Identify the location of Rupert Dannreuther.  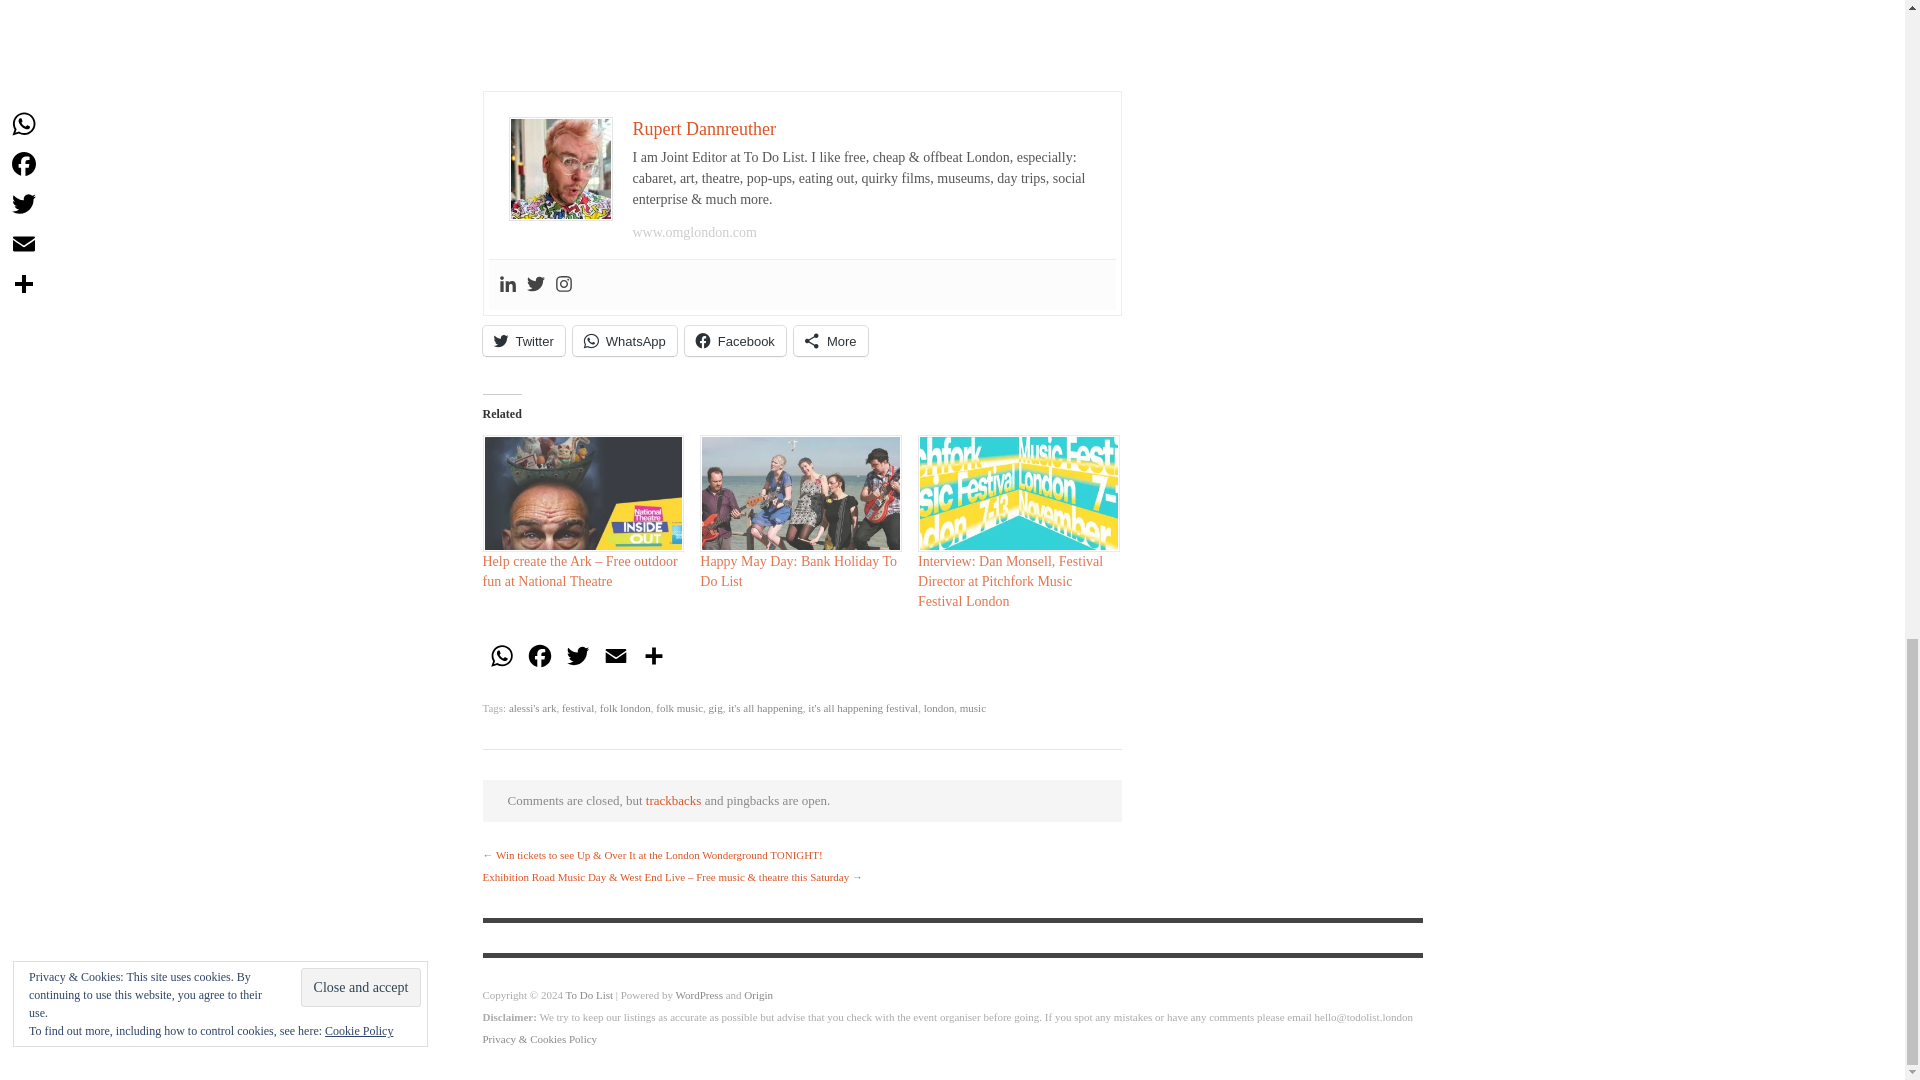
(703, 128).